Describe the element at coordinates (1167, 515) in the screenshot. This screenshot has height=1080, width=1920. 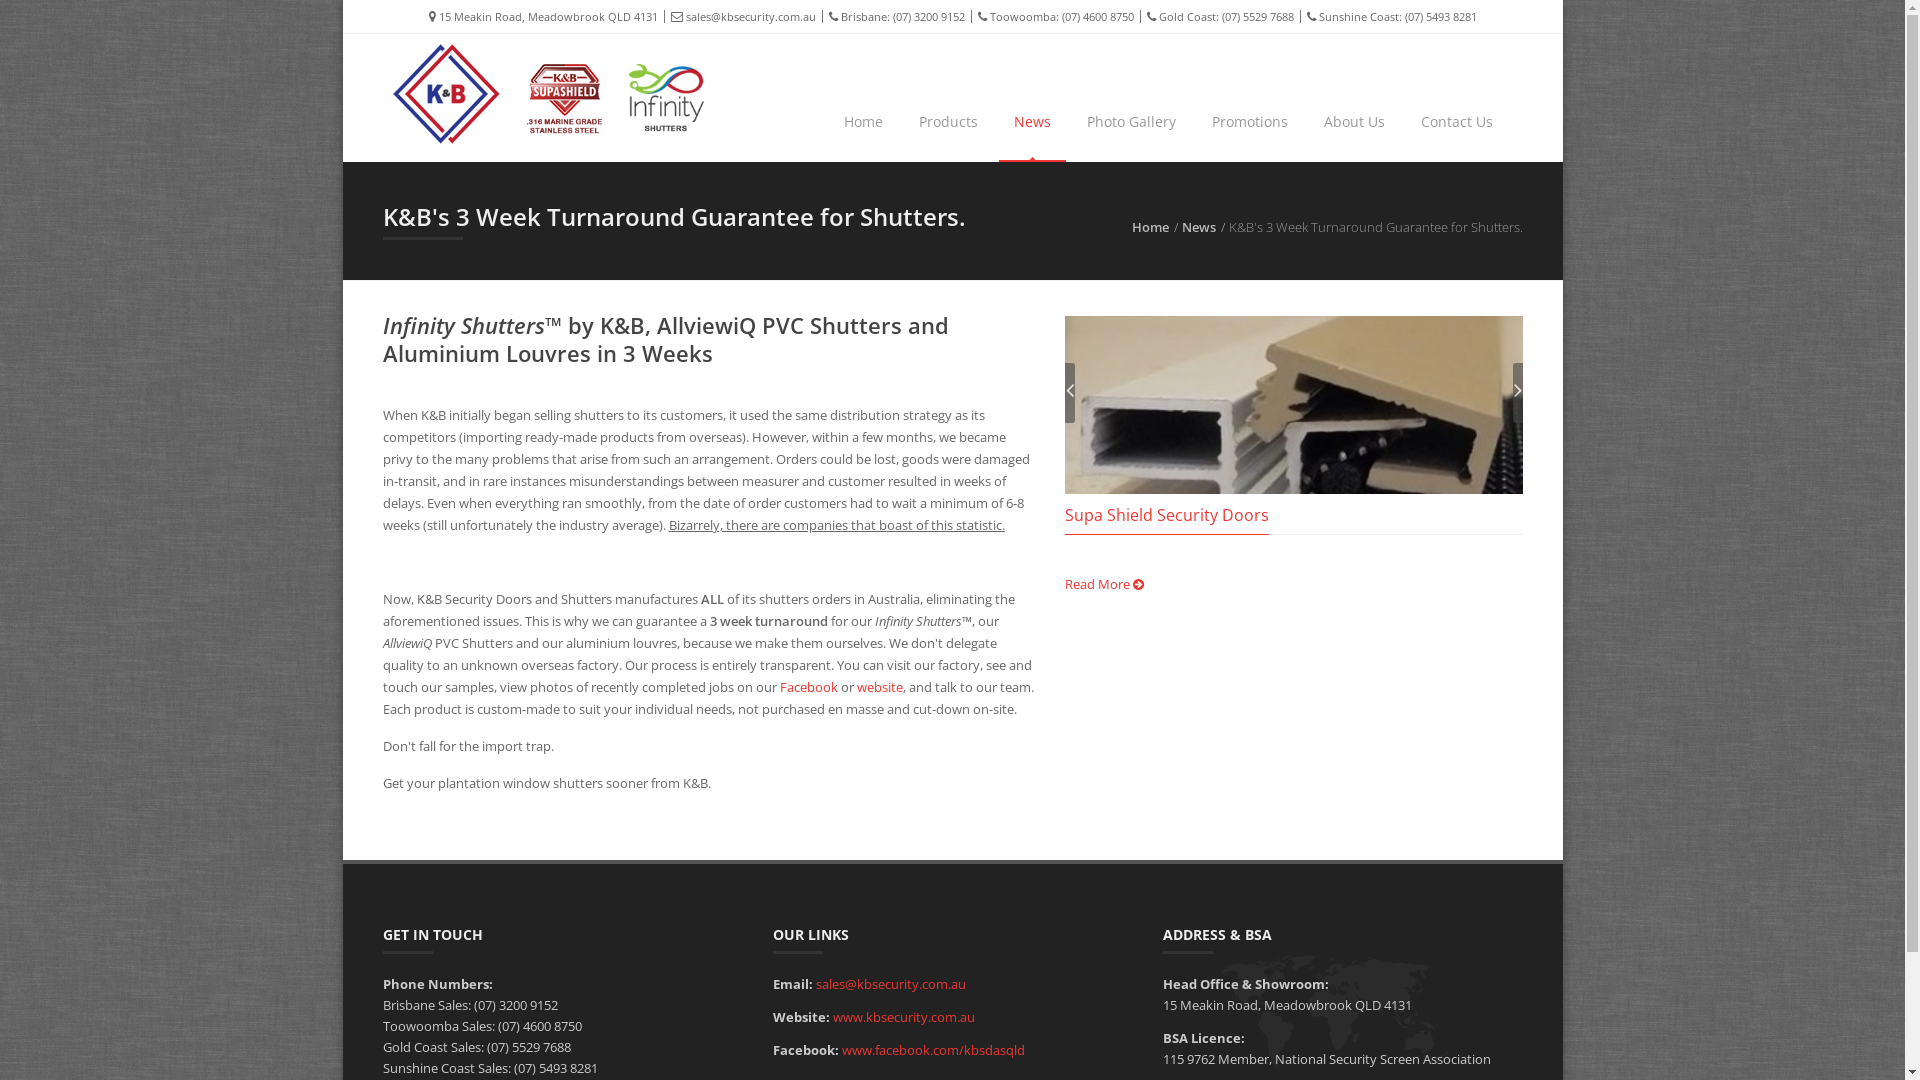
I see `Supa Shield Security Doors` at that location.